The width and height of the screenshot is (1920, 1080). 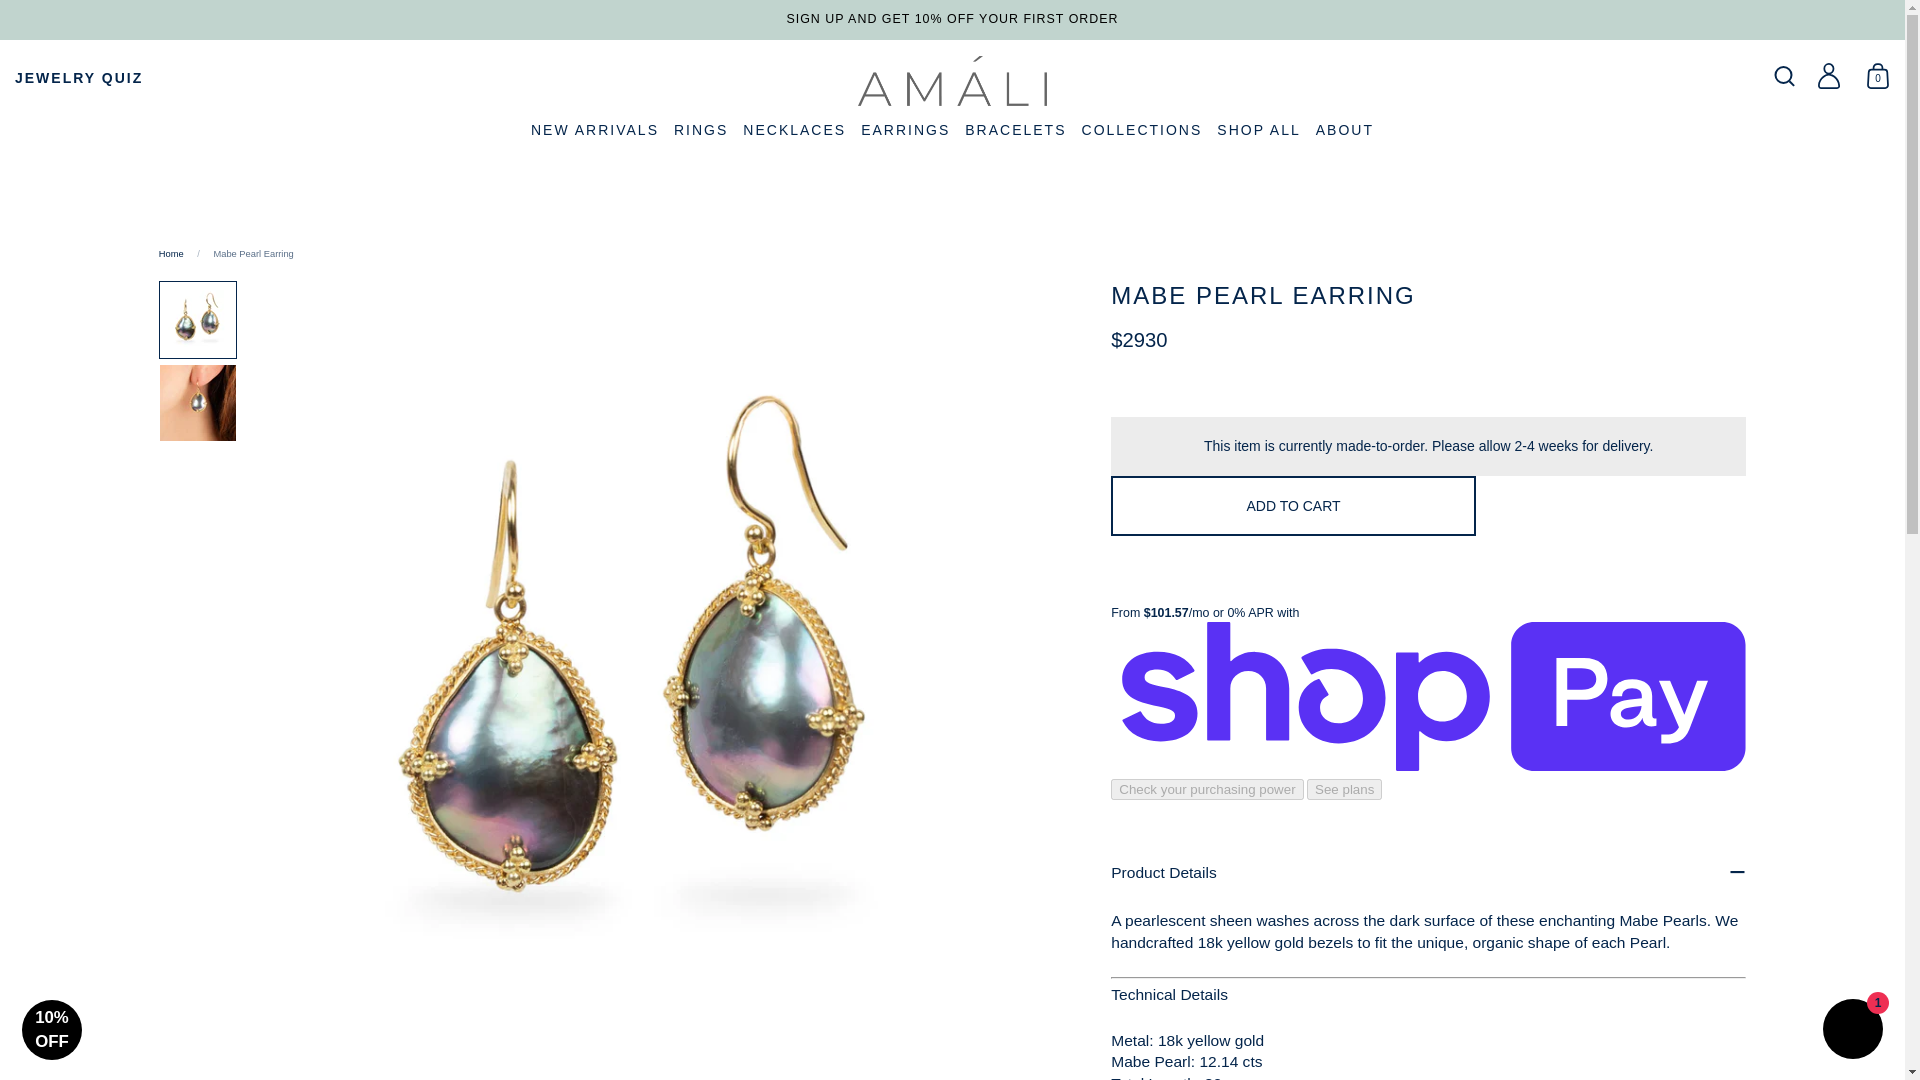 I want to click on EARRINGS, so click(x=905, y=132).